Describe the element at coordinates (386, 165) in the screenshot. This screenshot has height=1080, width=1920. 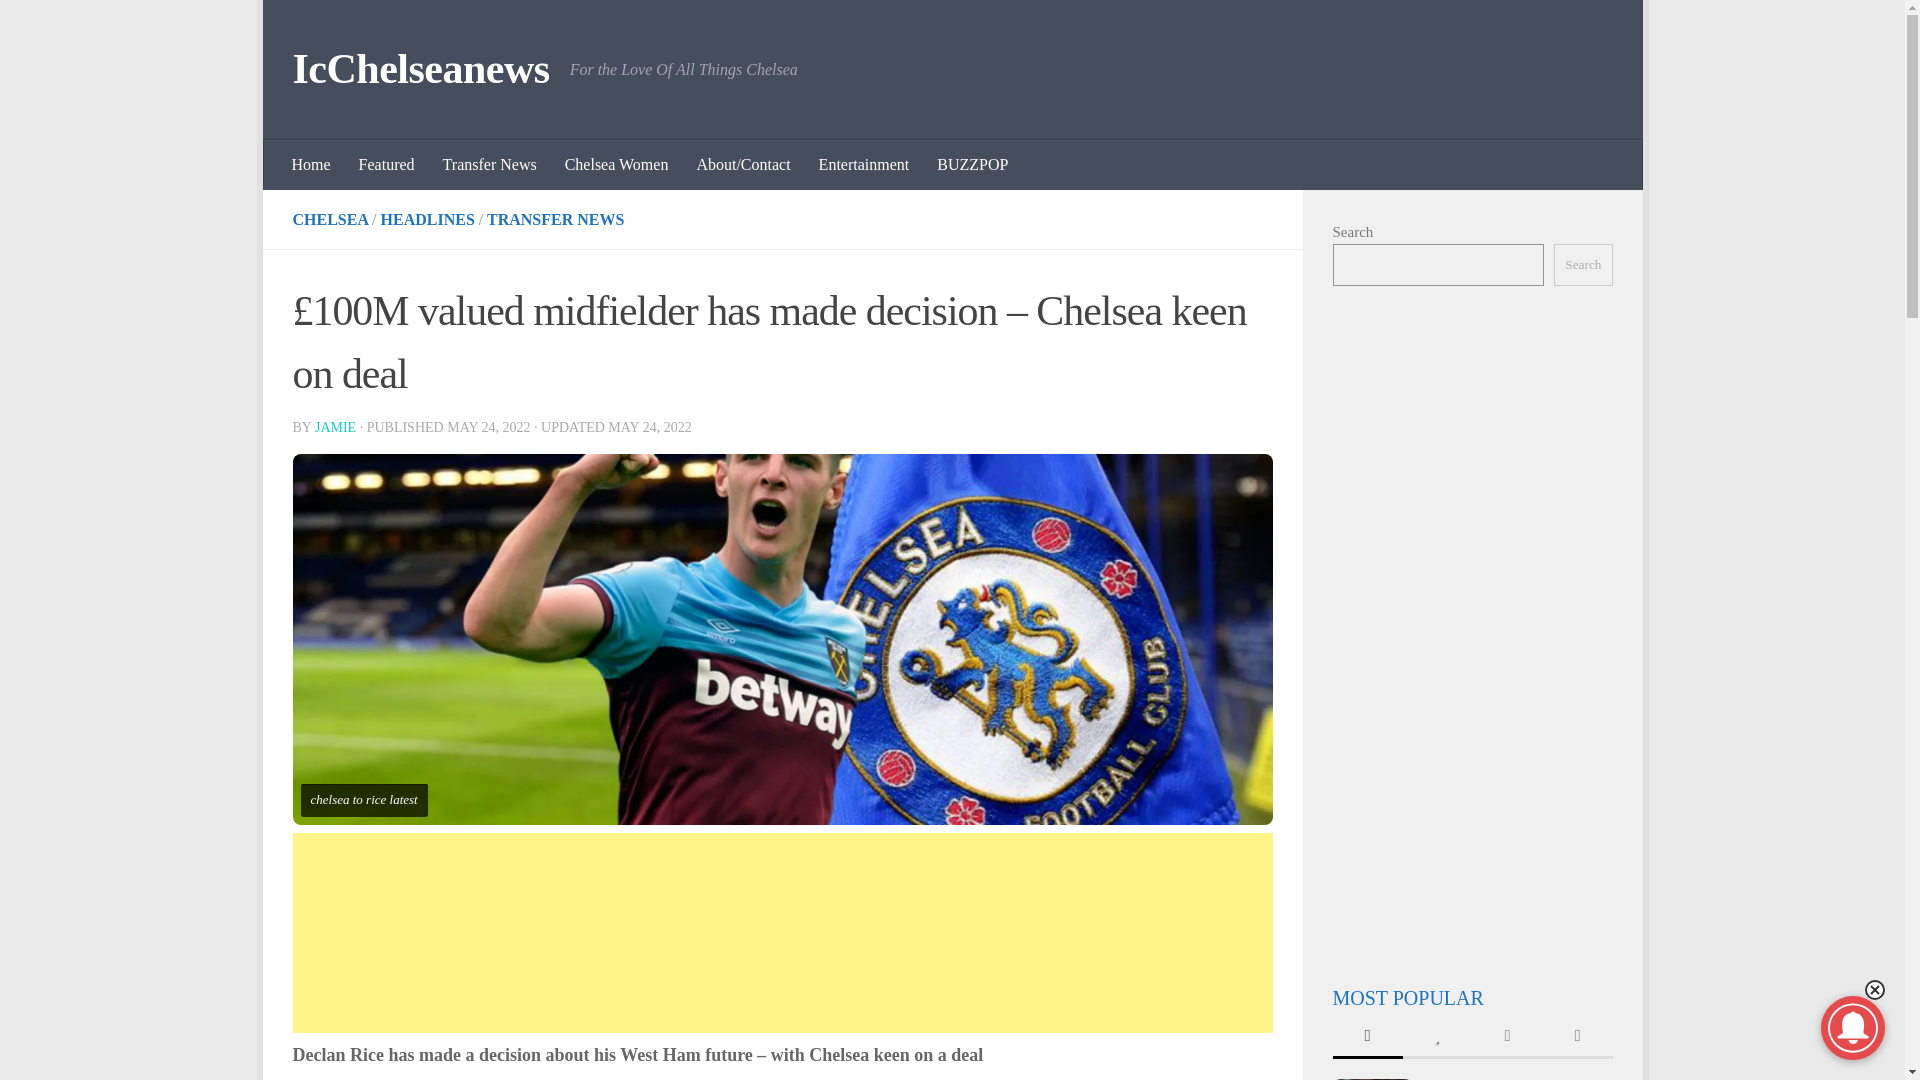
I see `Featured` at that location.